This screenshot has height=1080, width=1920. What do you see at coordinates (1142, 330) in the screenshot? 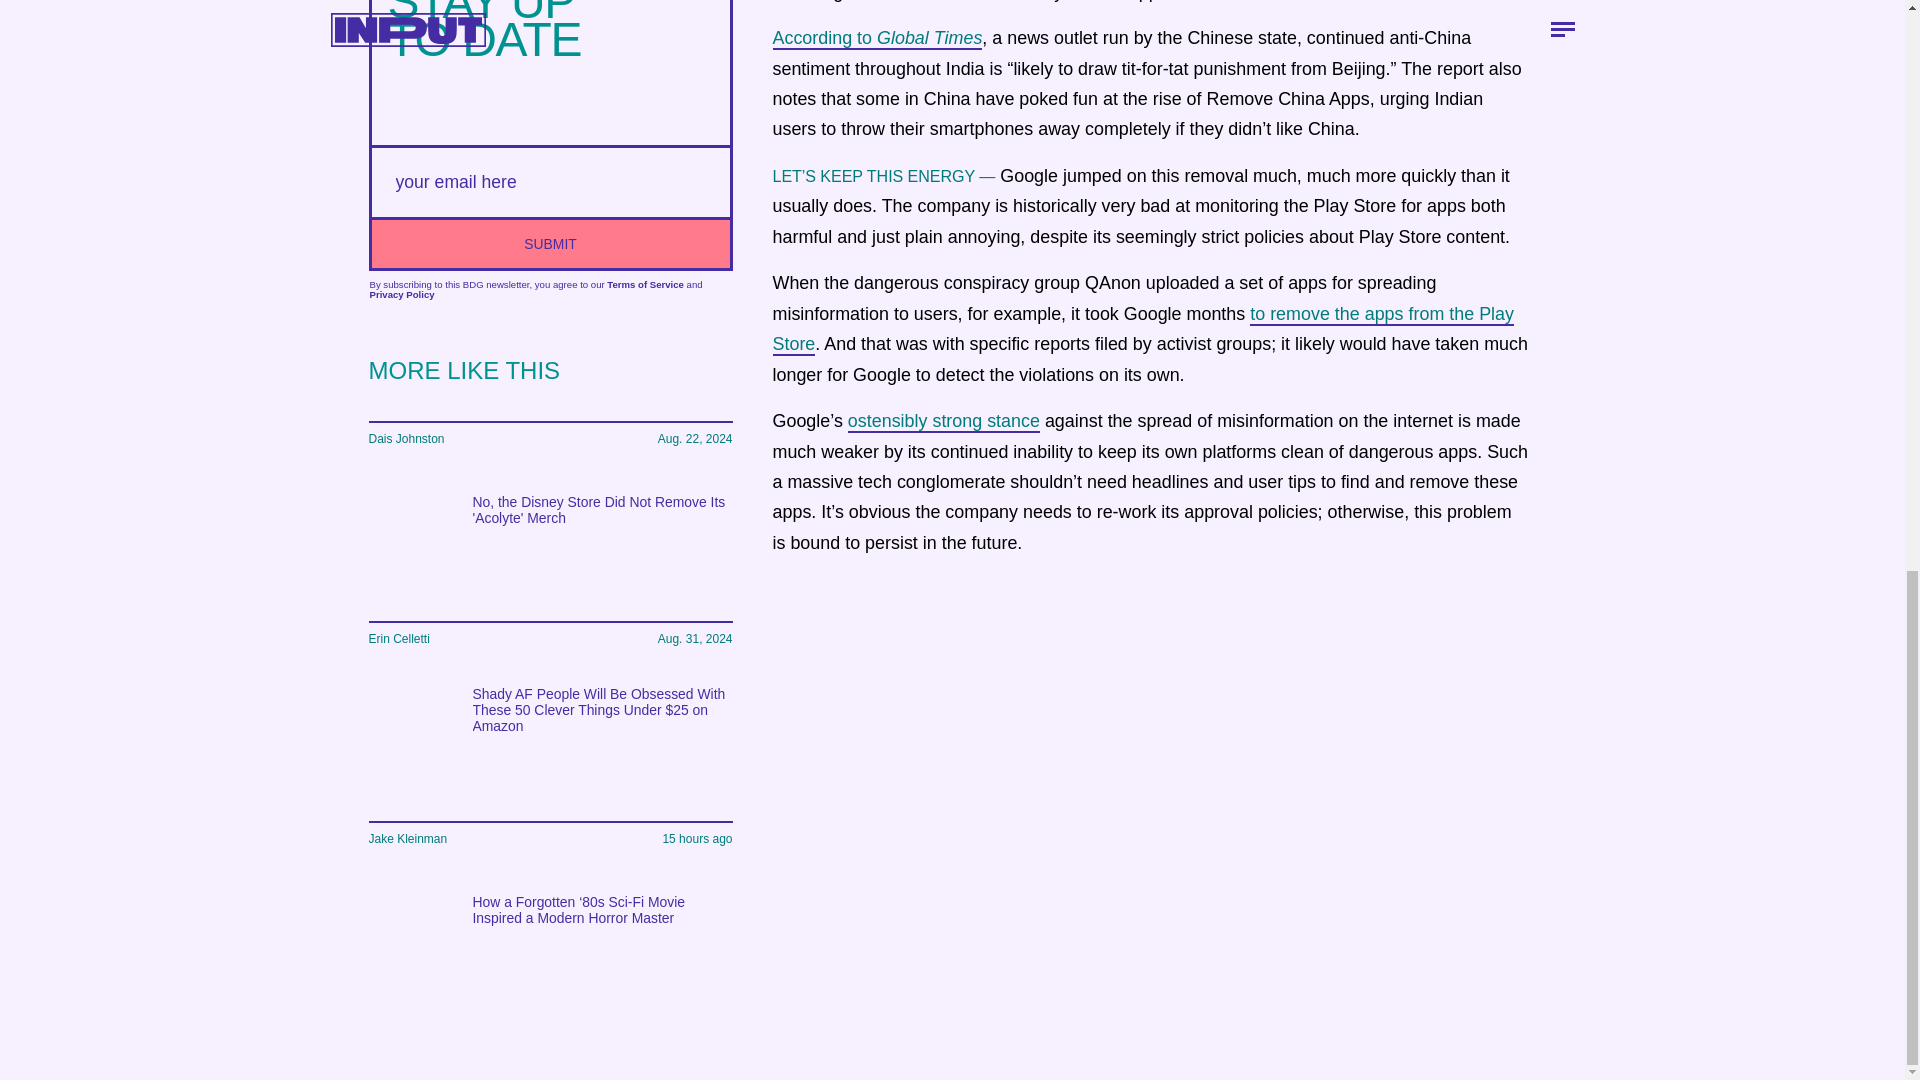
I see `to remove the apps from the Play Store` at bounding box center [1142, 330].